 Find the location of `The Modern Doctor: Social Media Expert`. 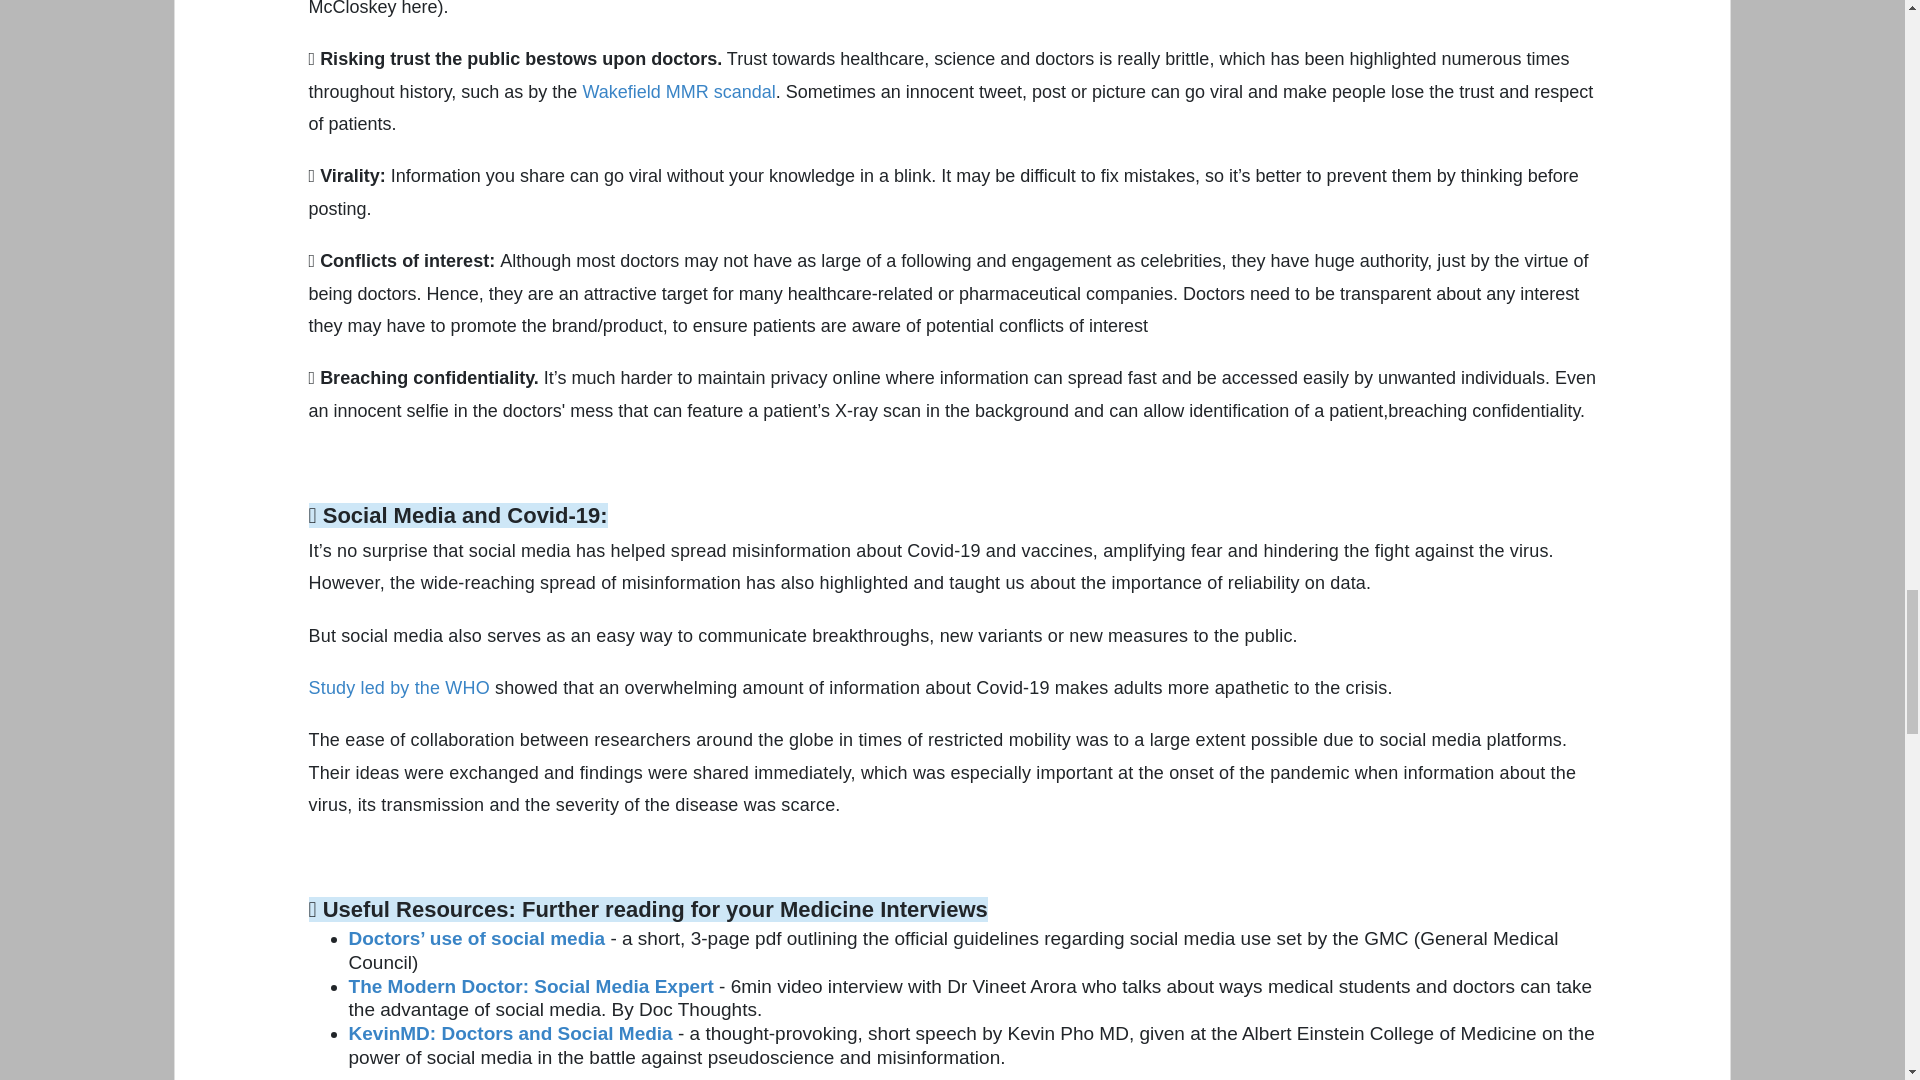

The Modern Doctor: Social Media Expert is located at coordinates (532, 986).